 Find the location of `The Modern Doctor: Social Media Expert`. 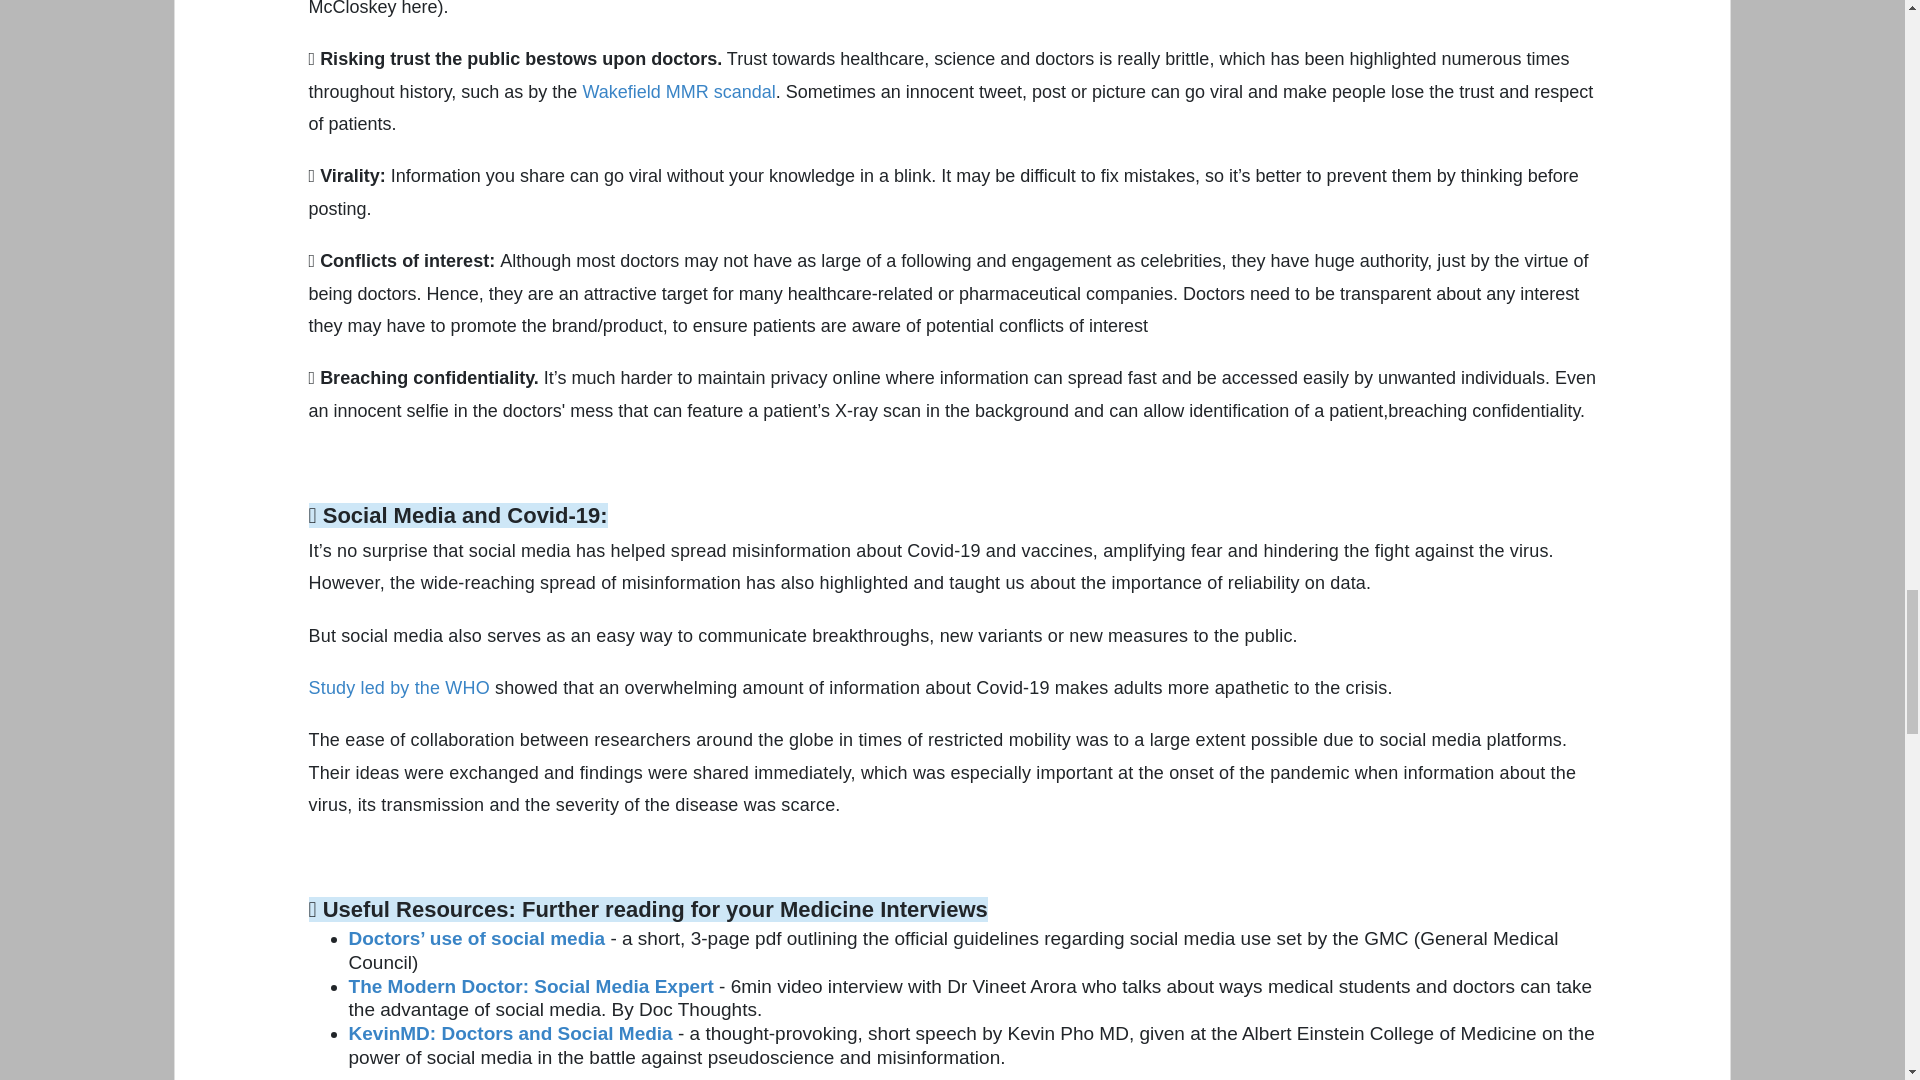

The Modern Doctor: Social Media Expert is located at coordinates (532, 986).